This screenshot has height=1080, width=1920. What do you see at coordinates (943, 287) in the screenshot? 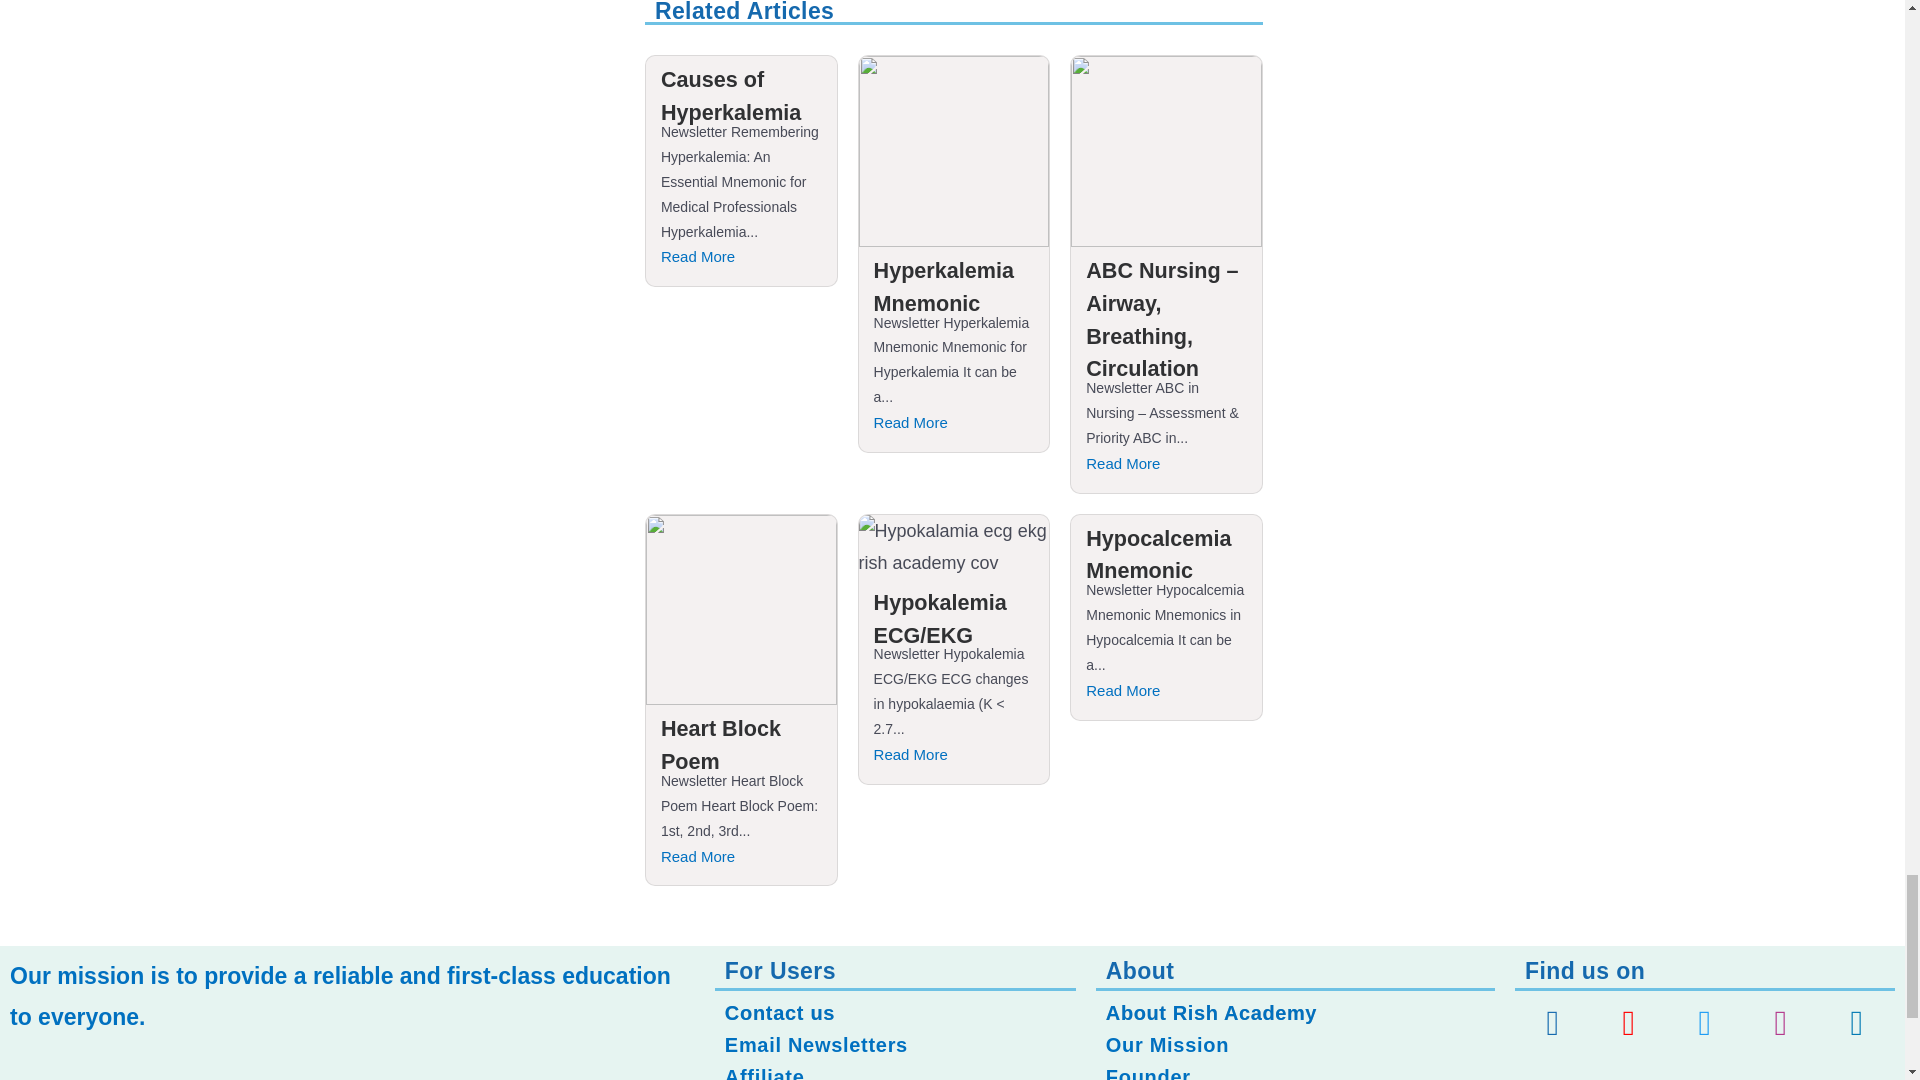
I see `Hyperkalemia Mnemonic` at bounding box center [943, 287].